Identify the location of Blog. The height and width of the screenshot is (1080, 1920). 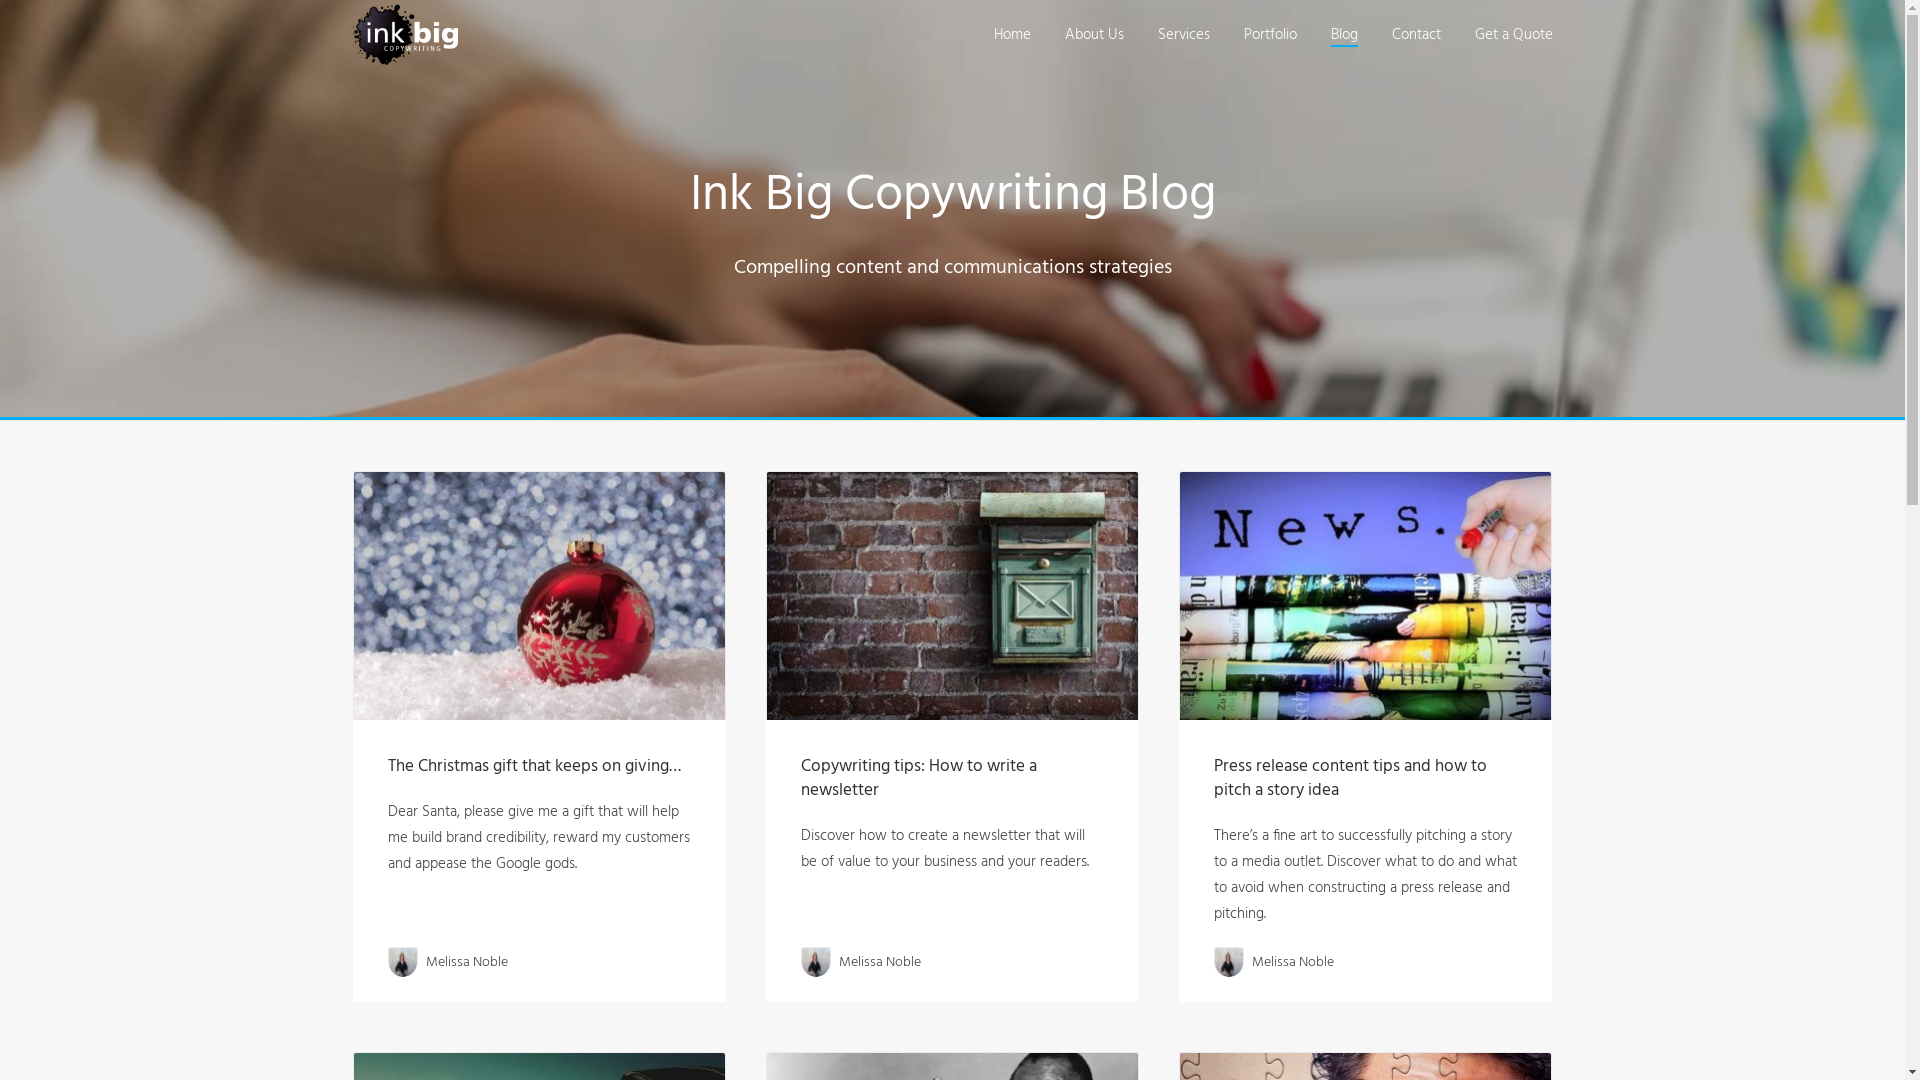
(1344, 35).